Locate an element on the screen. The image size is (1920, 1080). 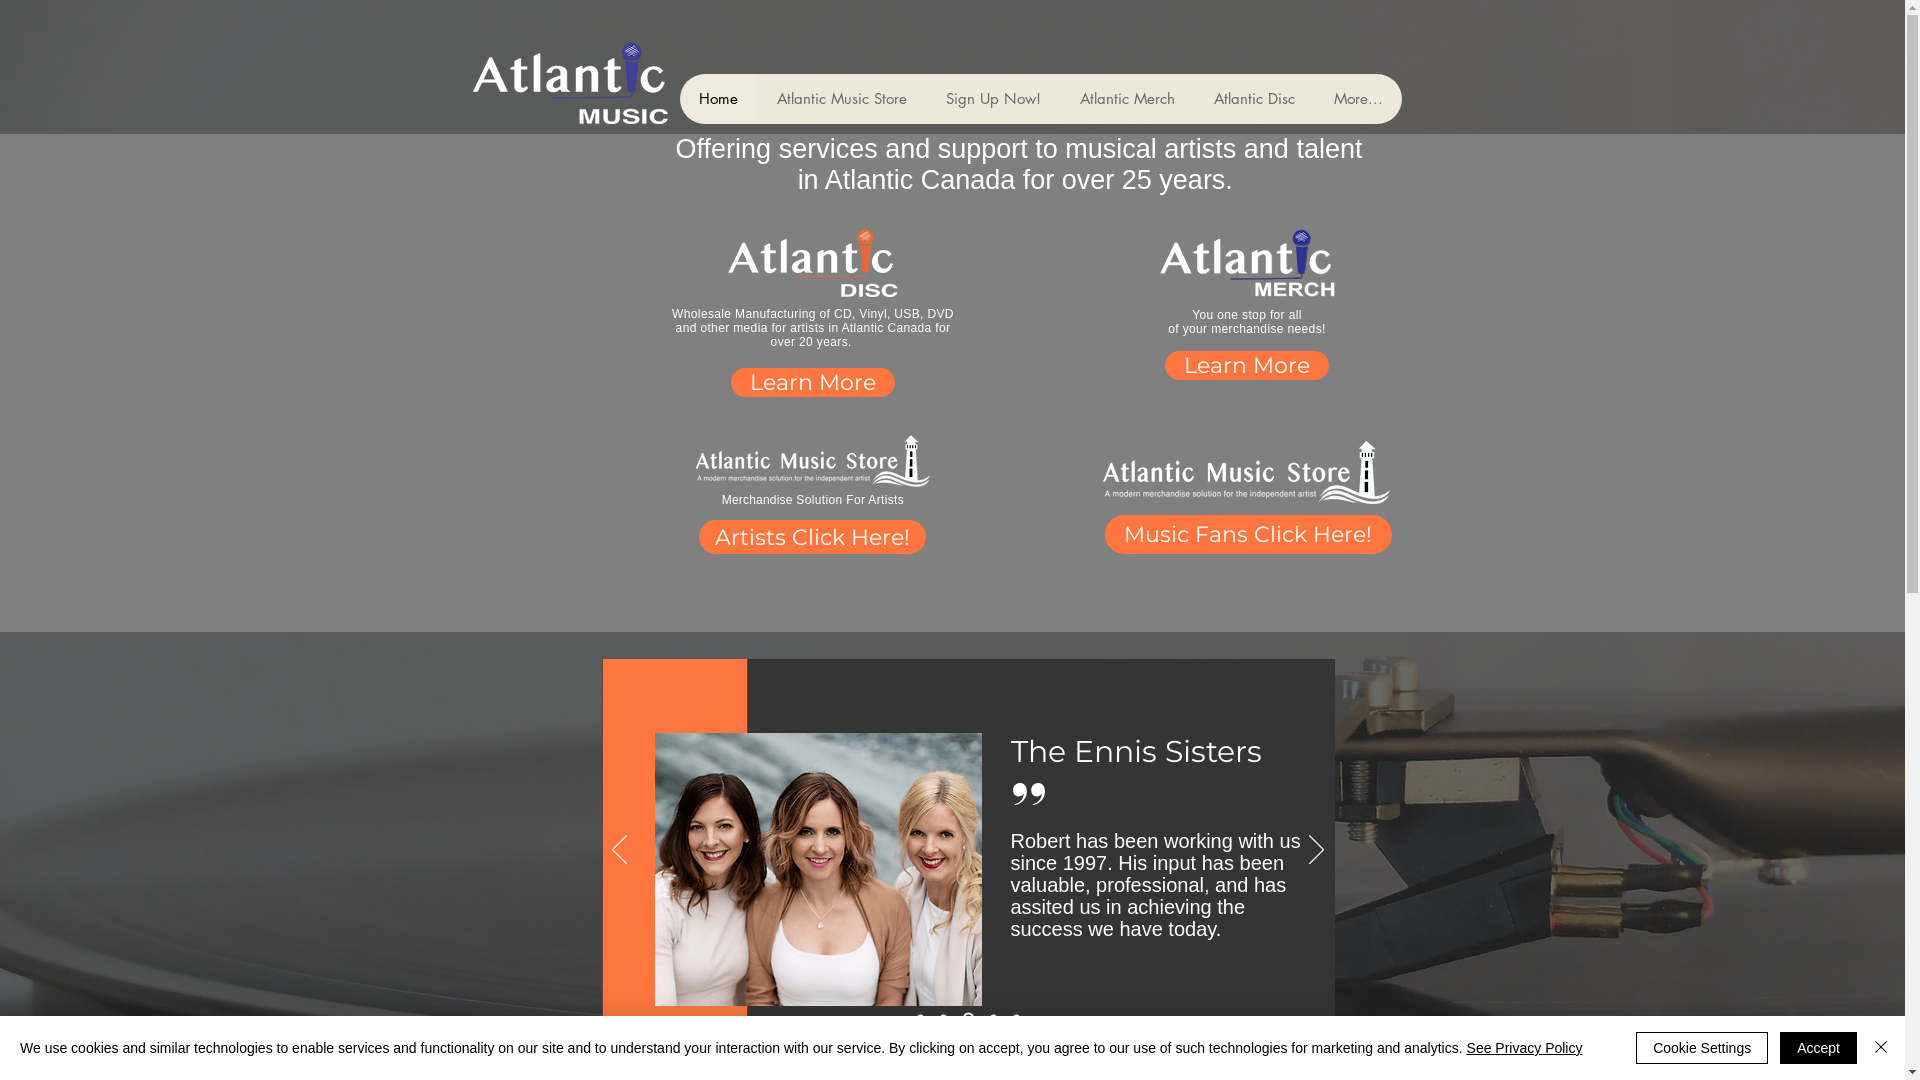
Accept is located at coordinates (1818, 1048).